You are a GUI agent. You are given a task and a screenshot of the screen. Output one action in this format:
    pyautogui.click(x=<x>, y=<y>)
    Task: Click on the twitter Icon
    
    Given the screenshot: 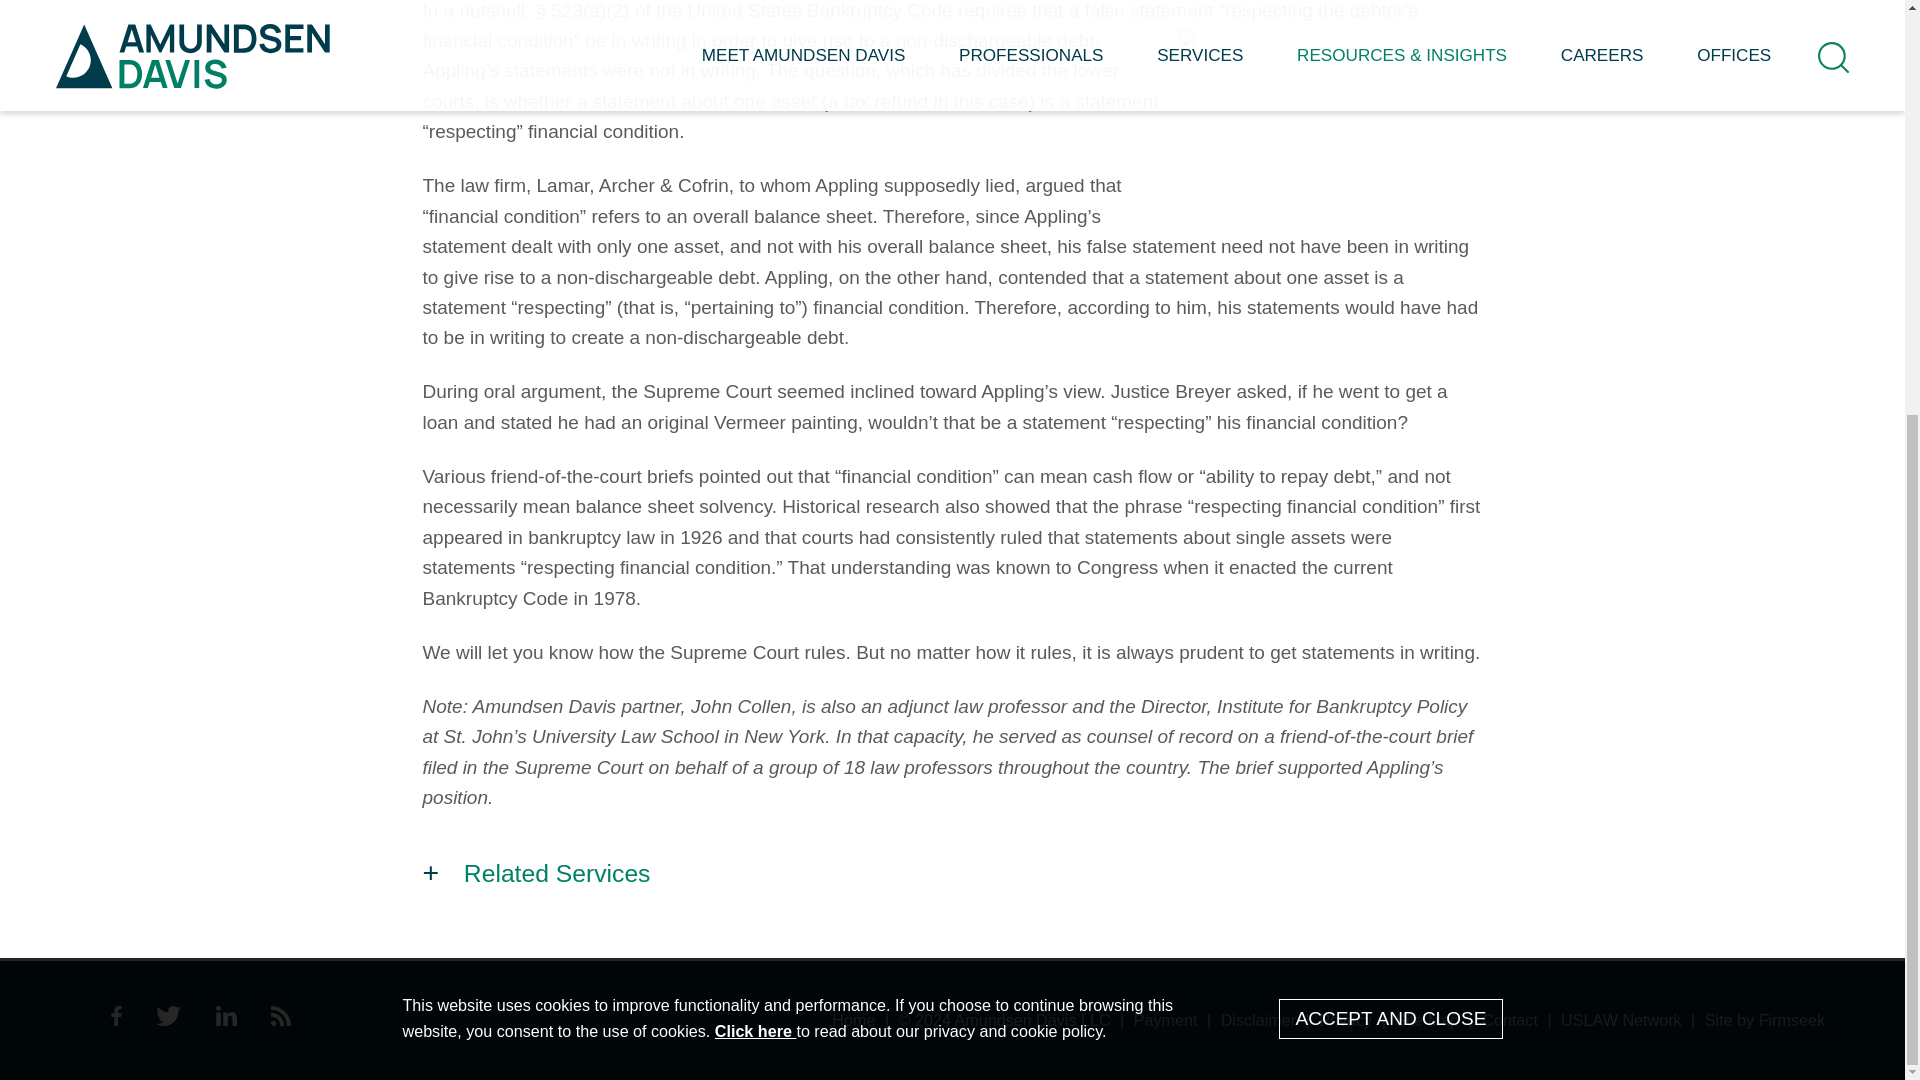 What is the action you would take?
    pyautogui.click(x=168, y=1016)
    